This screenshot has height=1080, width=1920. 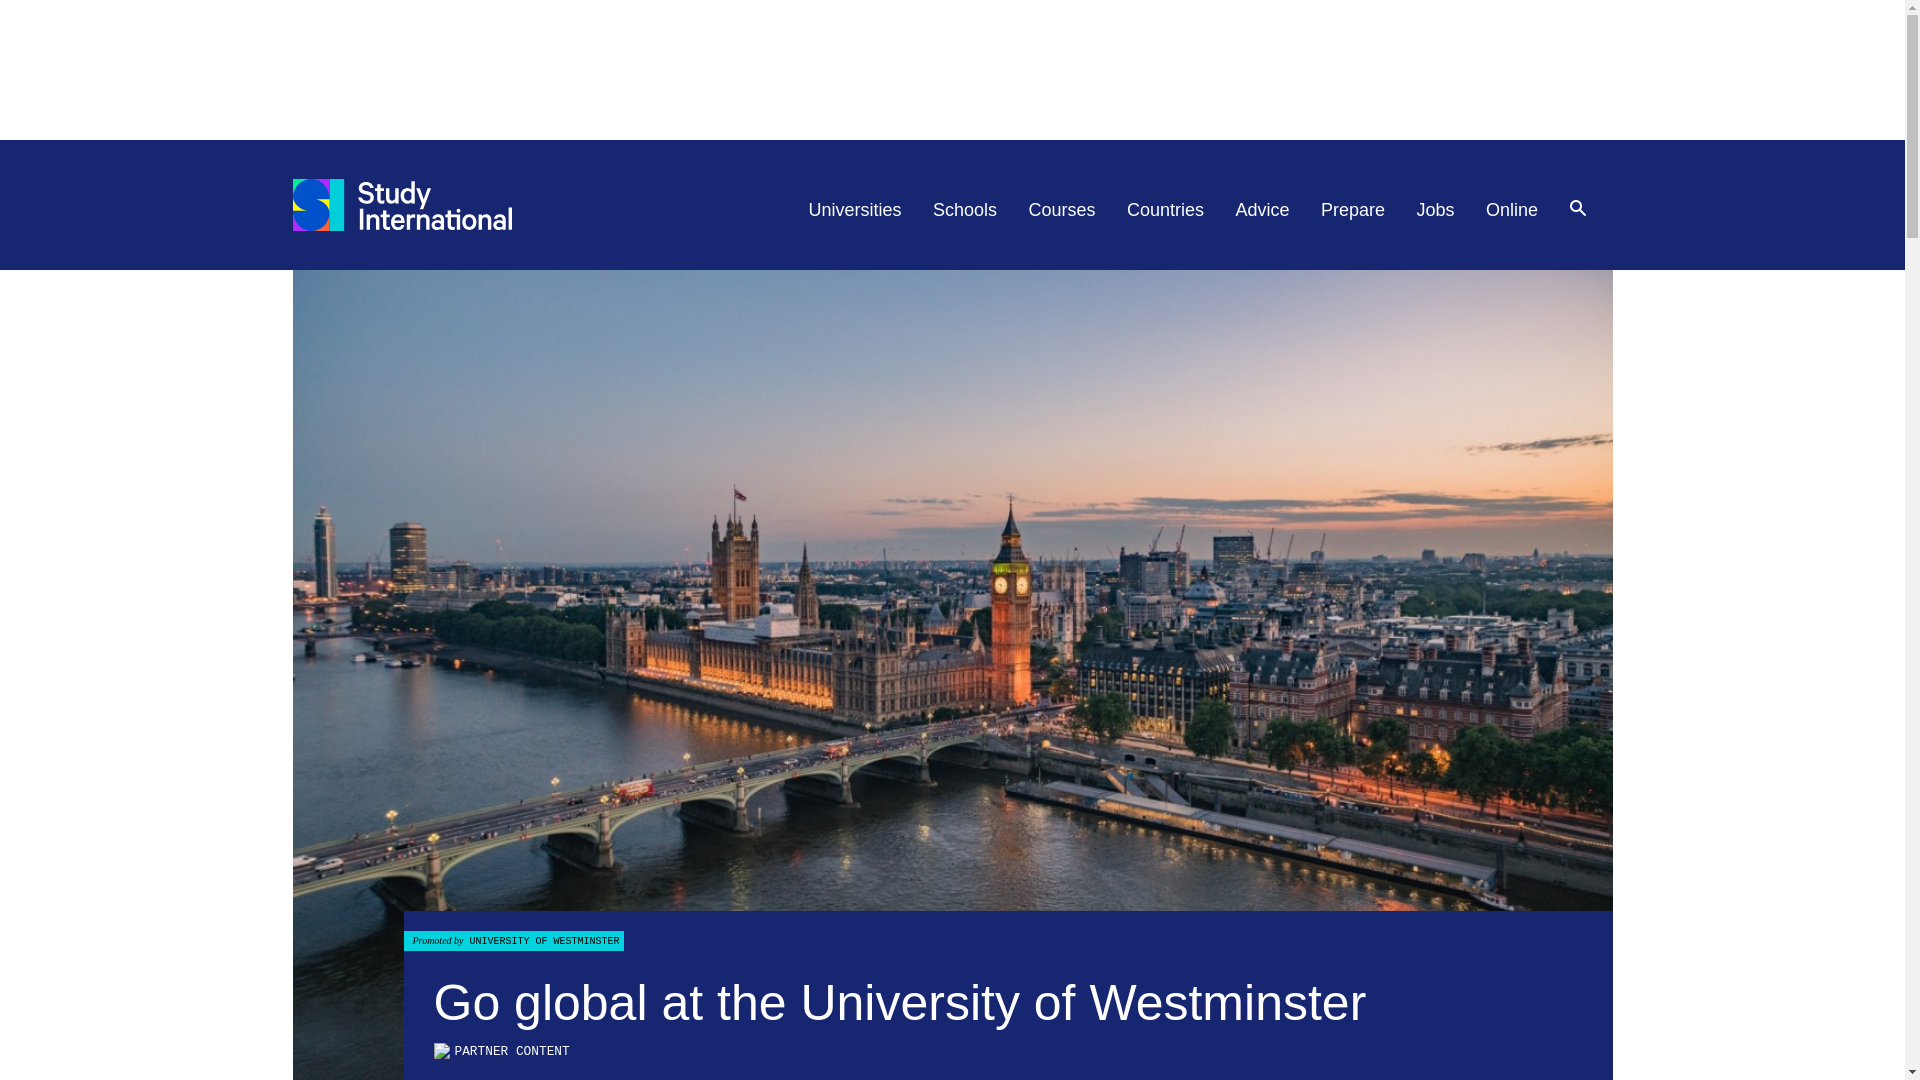 What do you see at coordinates (1062, 210) in the screenshot?
I see `Courses` at bounding box center [1062, 210].